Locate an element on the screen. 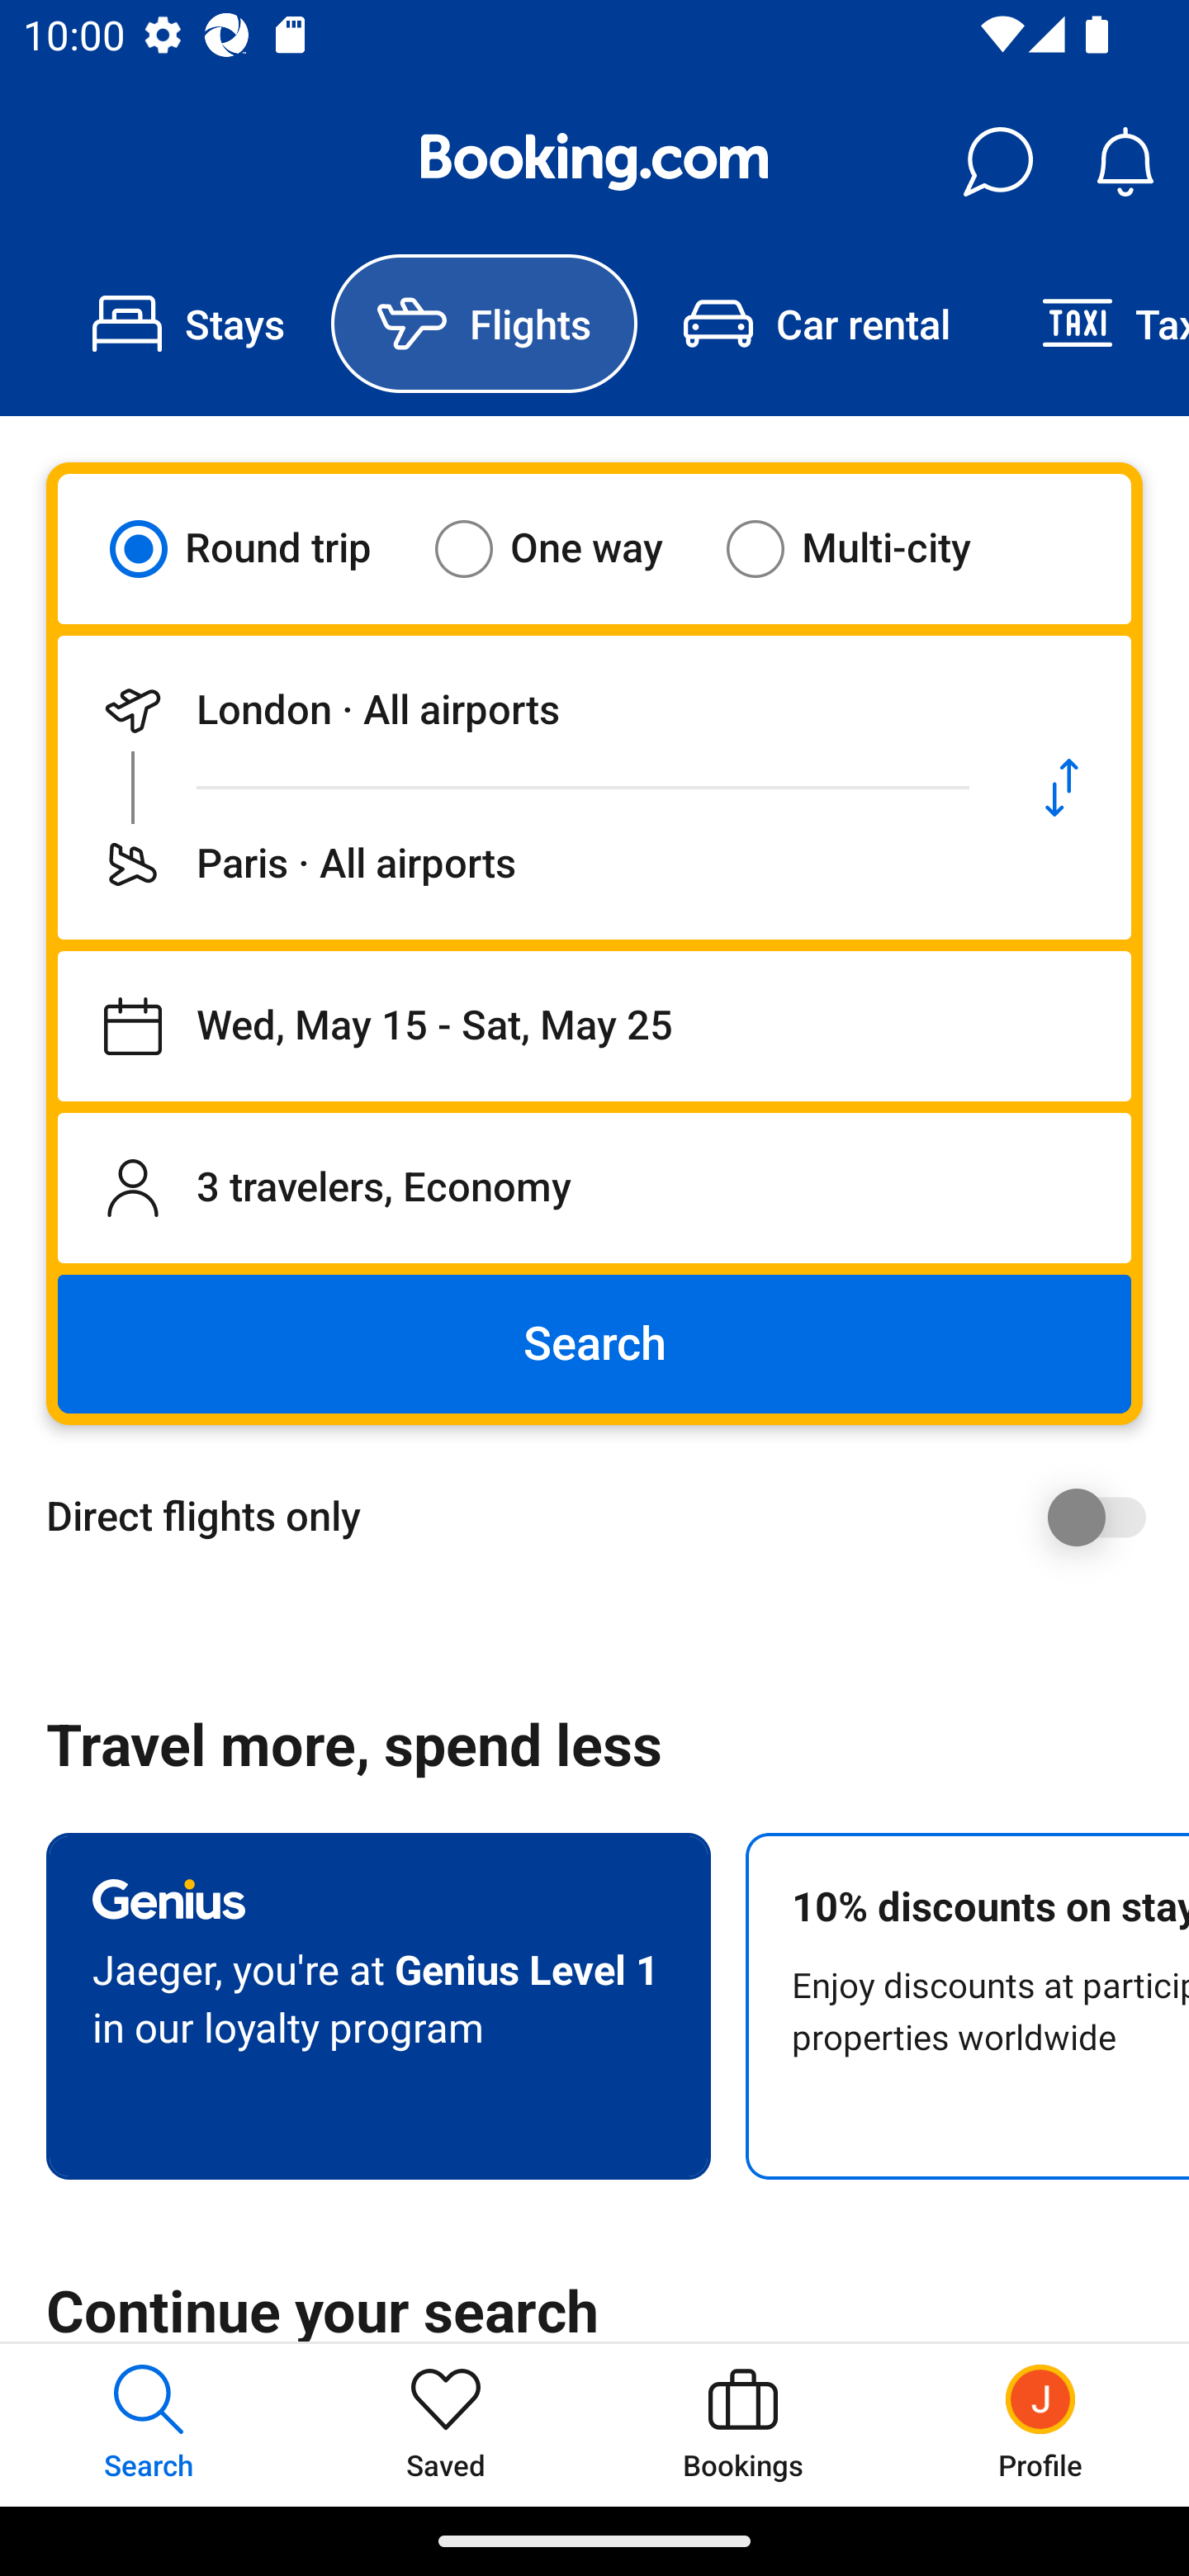 This screenshot has width=1189, height=2576. Taxi is located at coordinates (1092, 324).